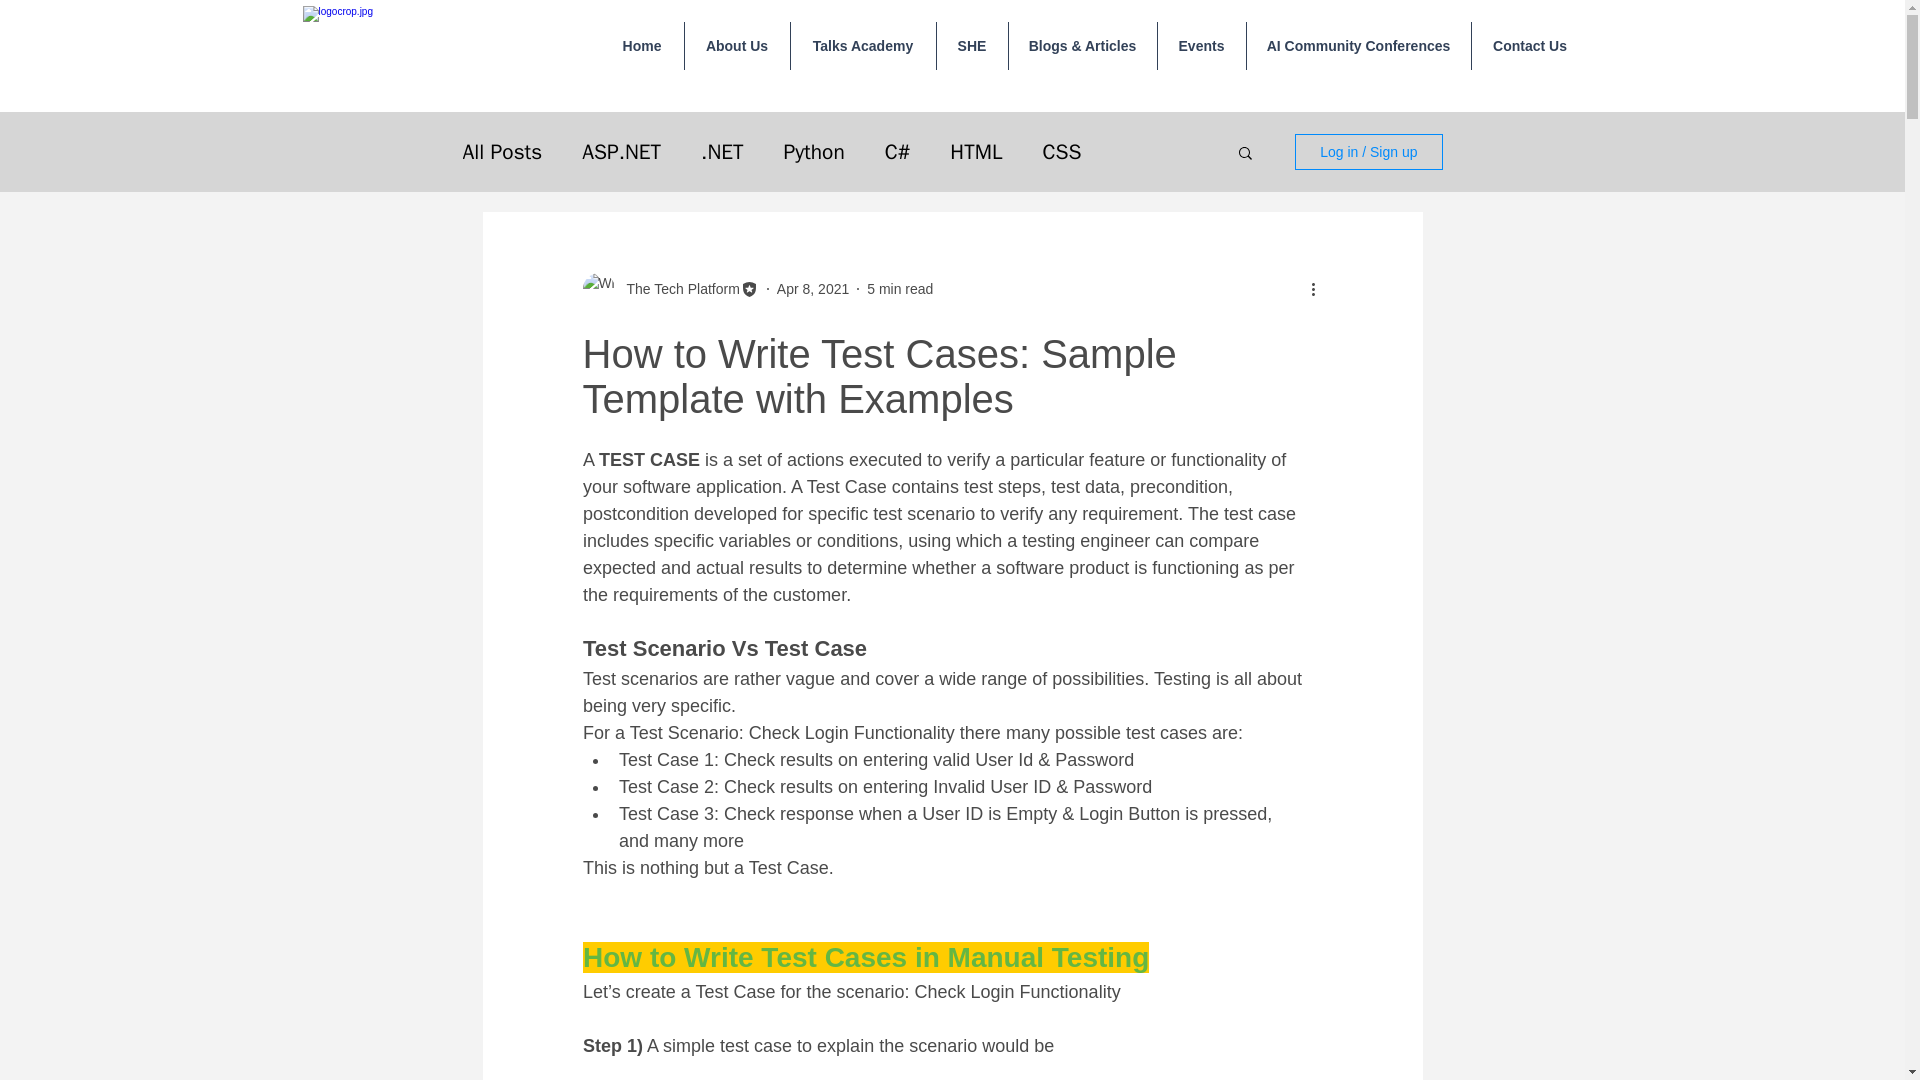  Describe the element at coordinates (812, 287) in the screenshot. I see `Apr 8, 2021` at that location.